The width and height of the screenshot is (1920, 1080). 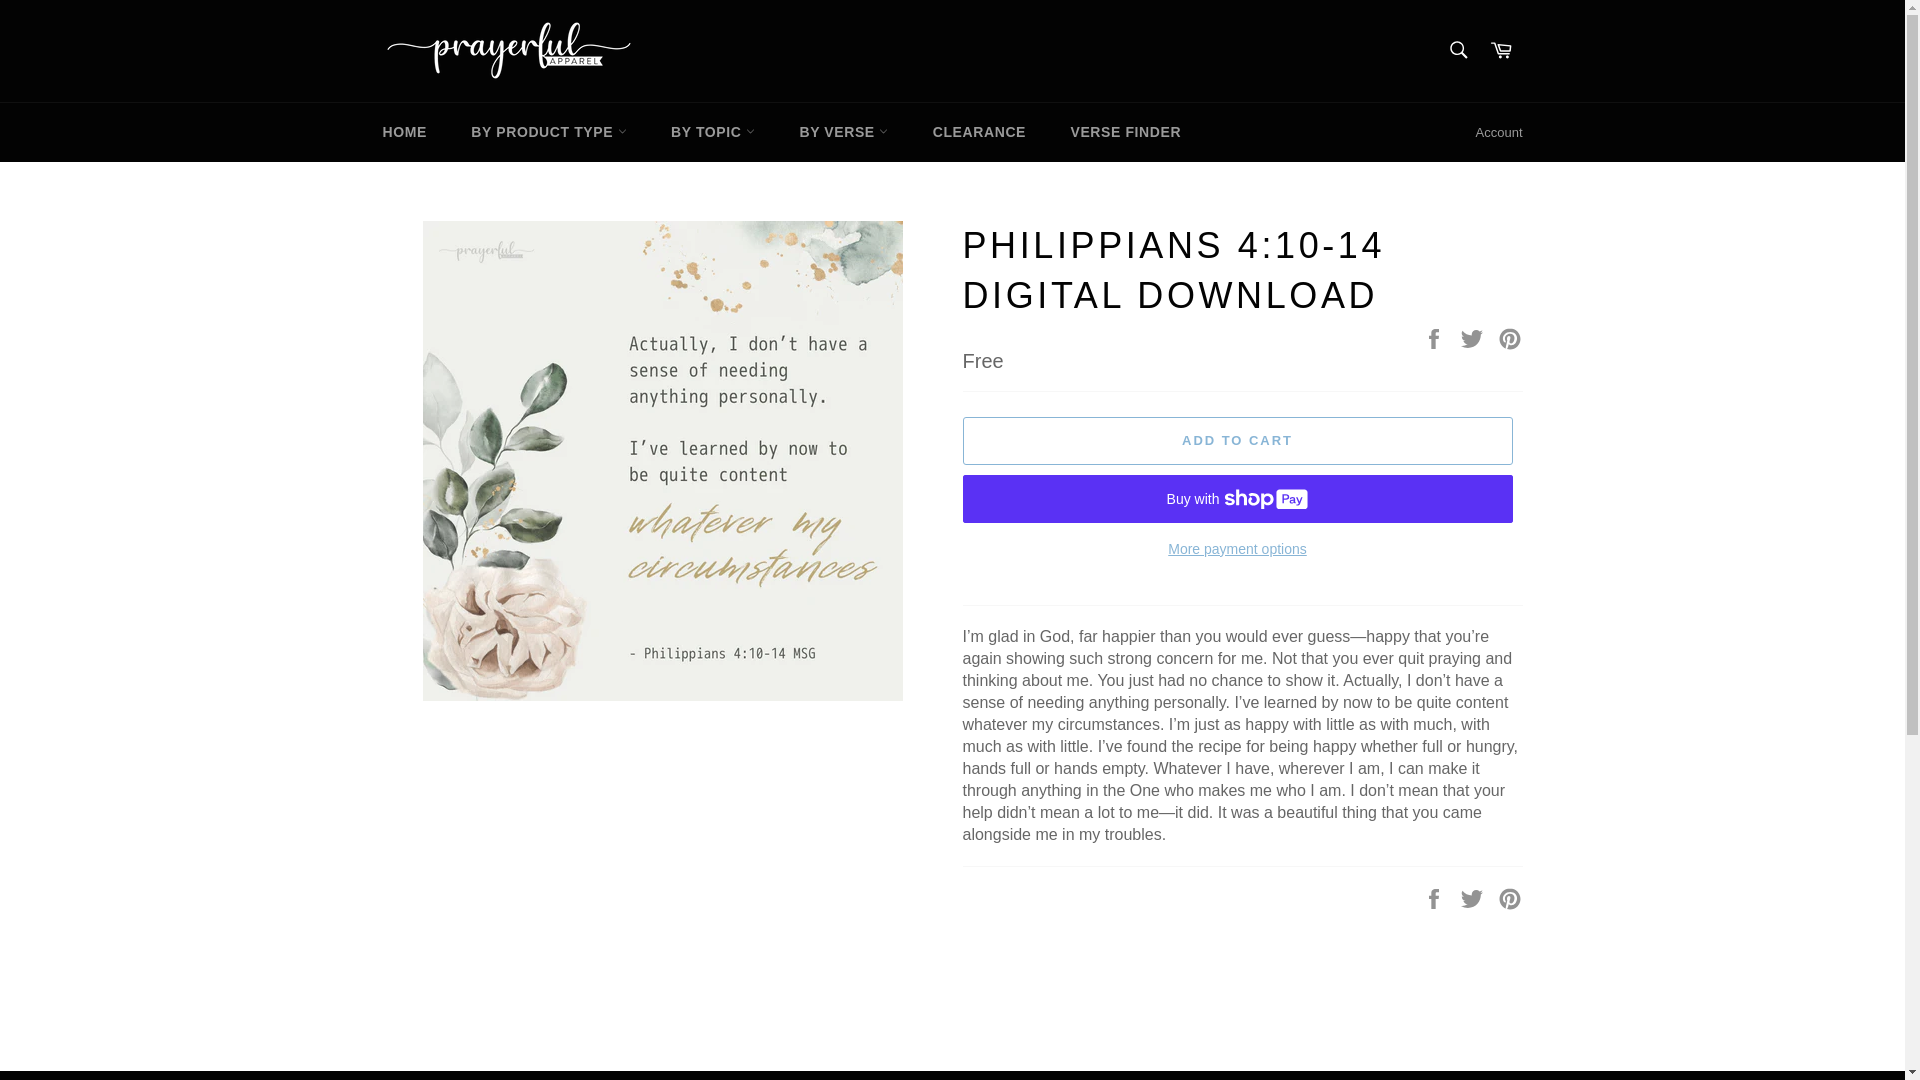 I want to click on Share on Facebook, so click(x=1436, y=337).